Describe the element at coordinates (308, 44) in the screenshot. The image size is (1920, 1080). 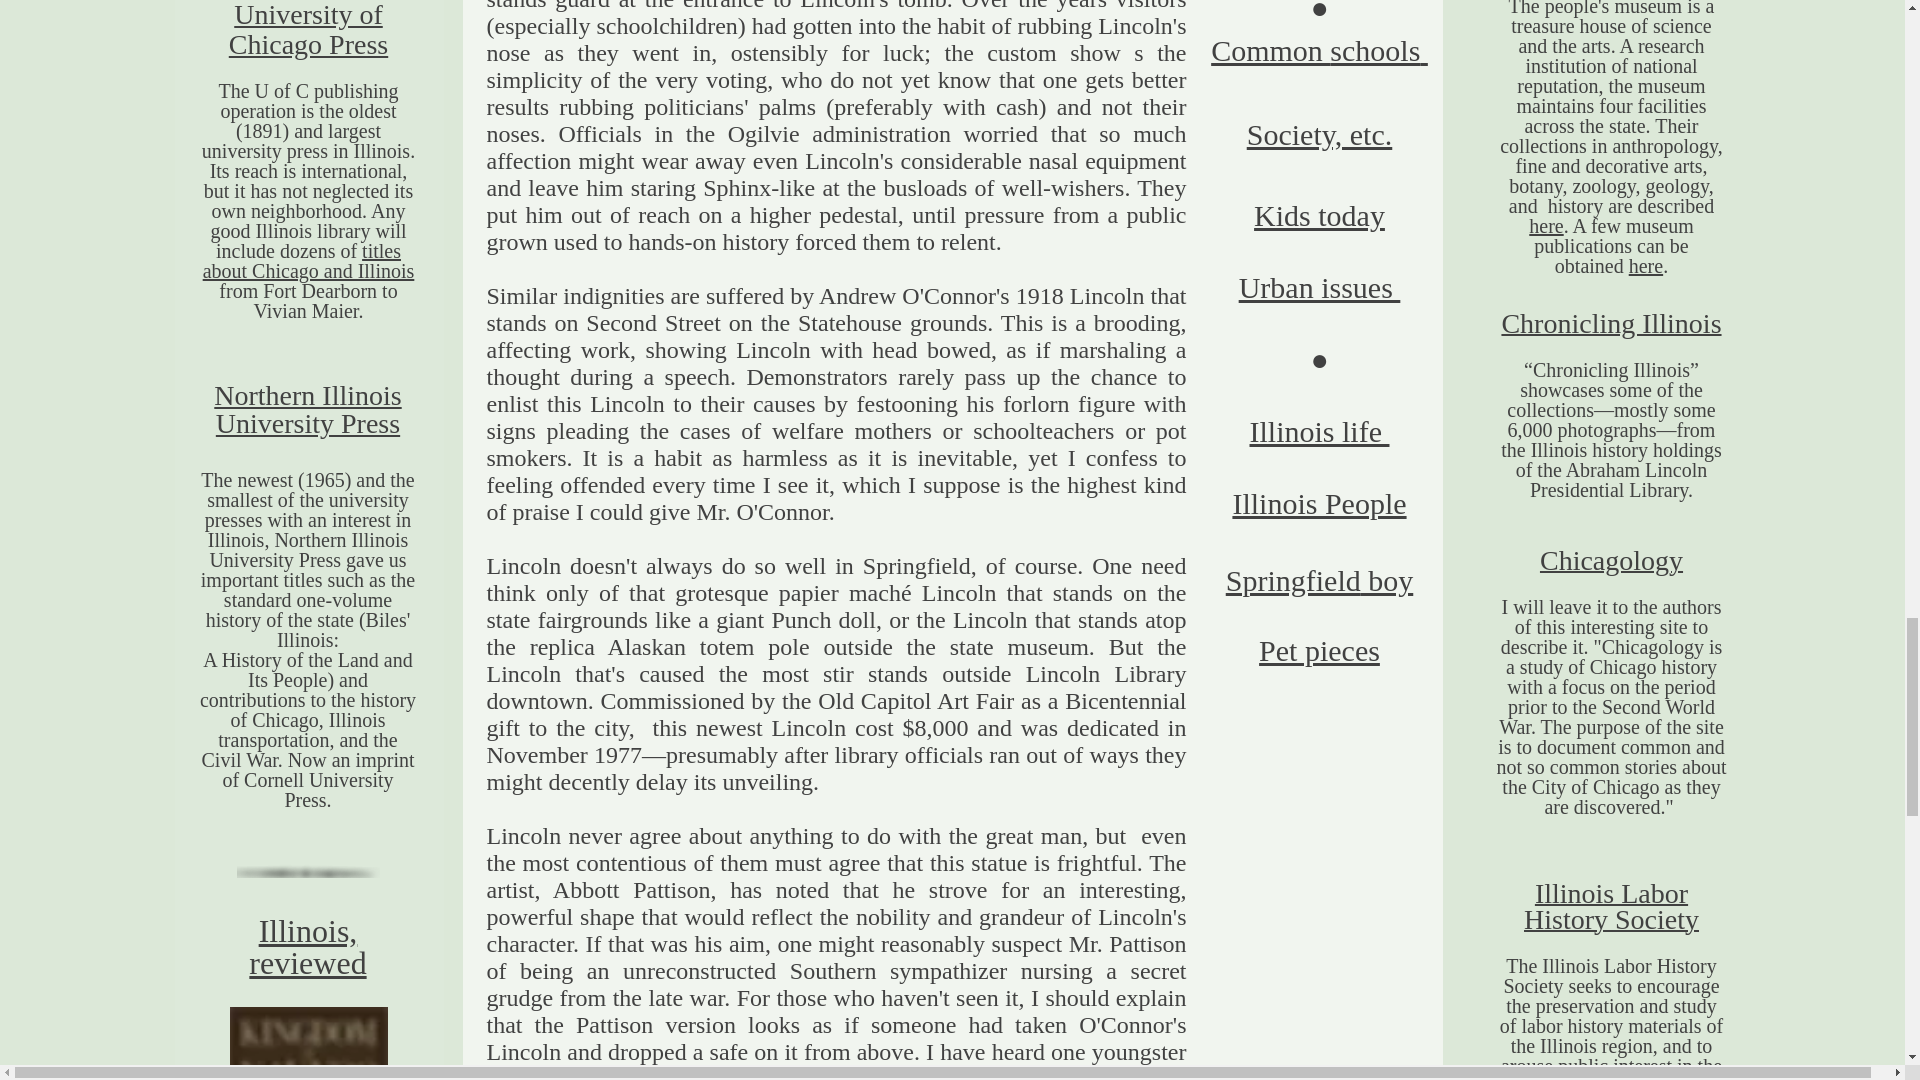
I see `Chicago Press` at that location.